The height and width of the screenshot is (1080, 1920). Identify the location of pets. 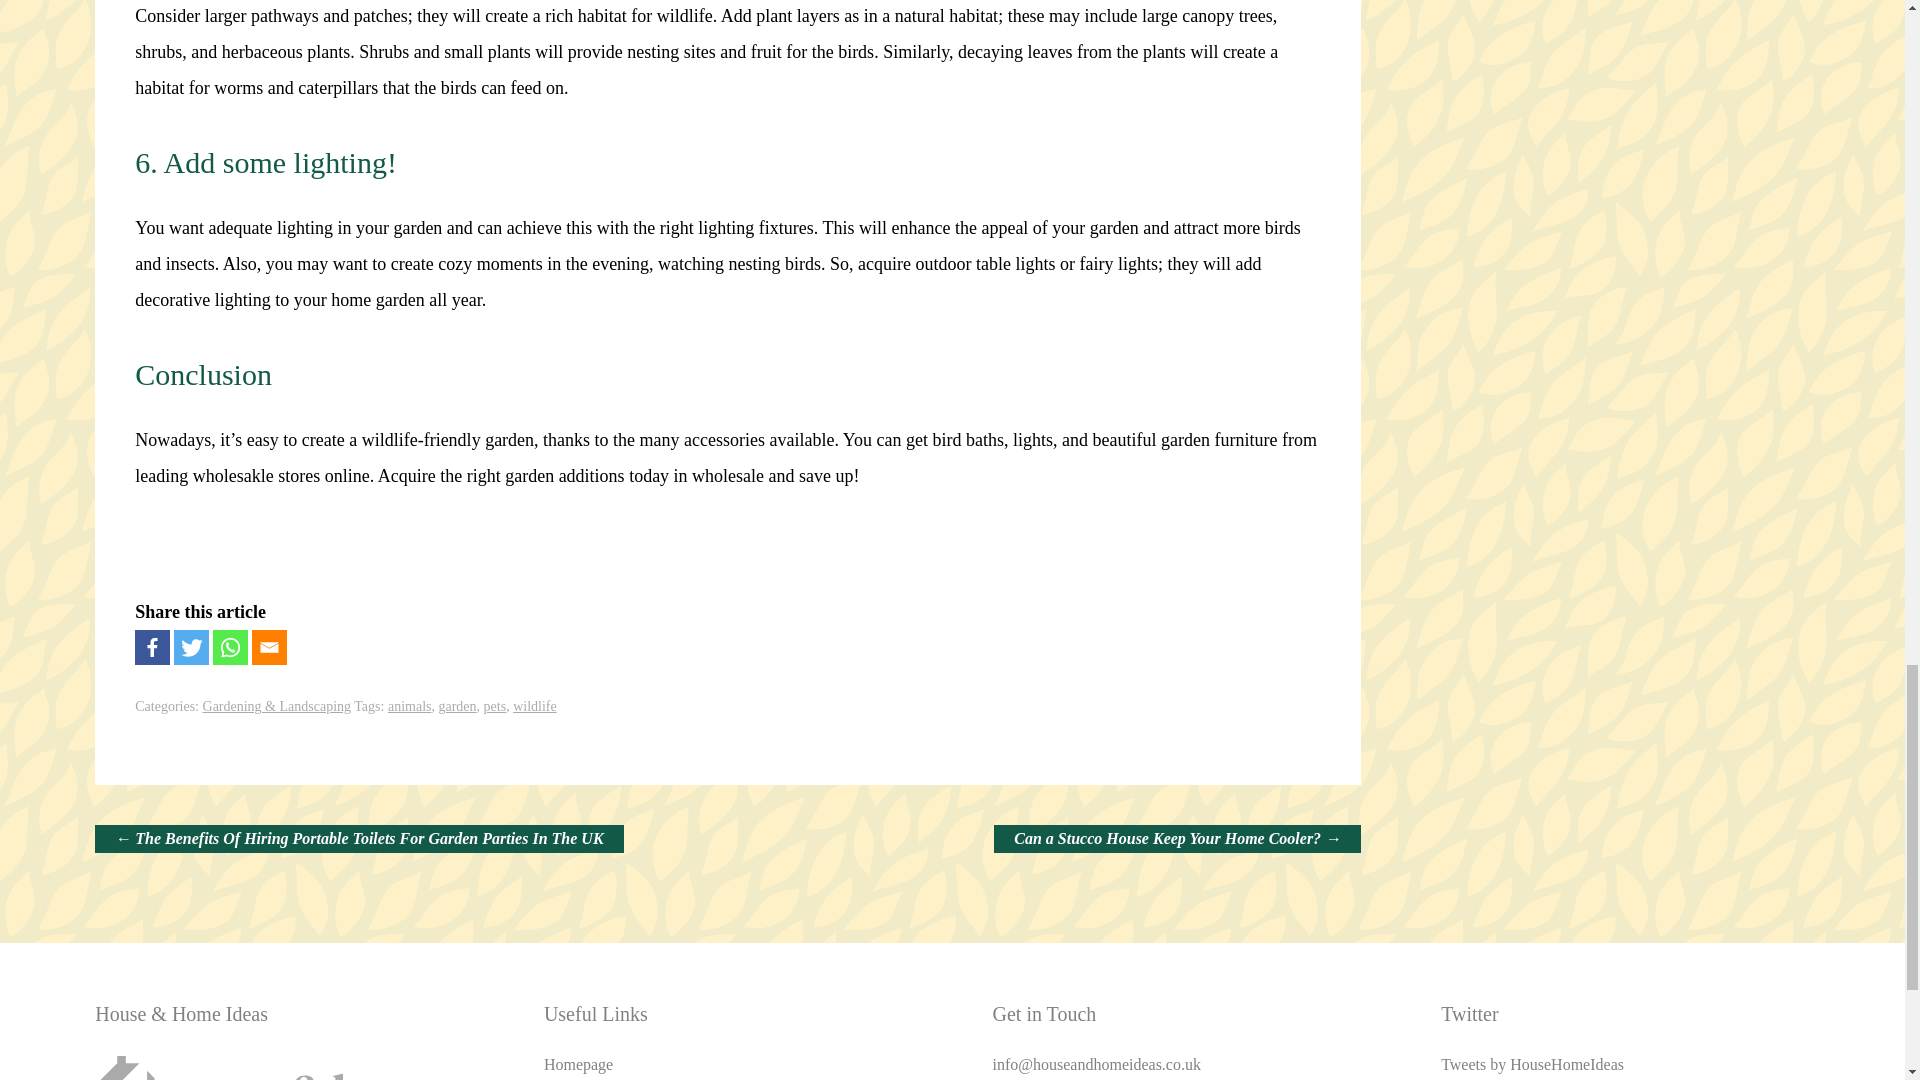
(494, 706).